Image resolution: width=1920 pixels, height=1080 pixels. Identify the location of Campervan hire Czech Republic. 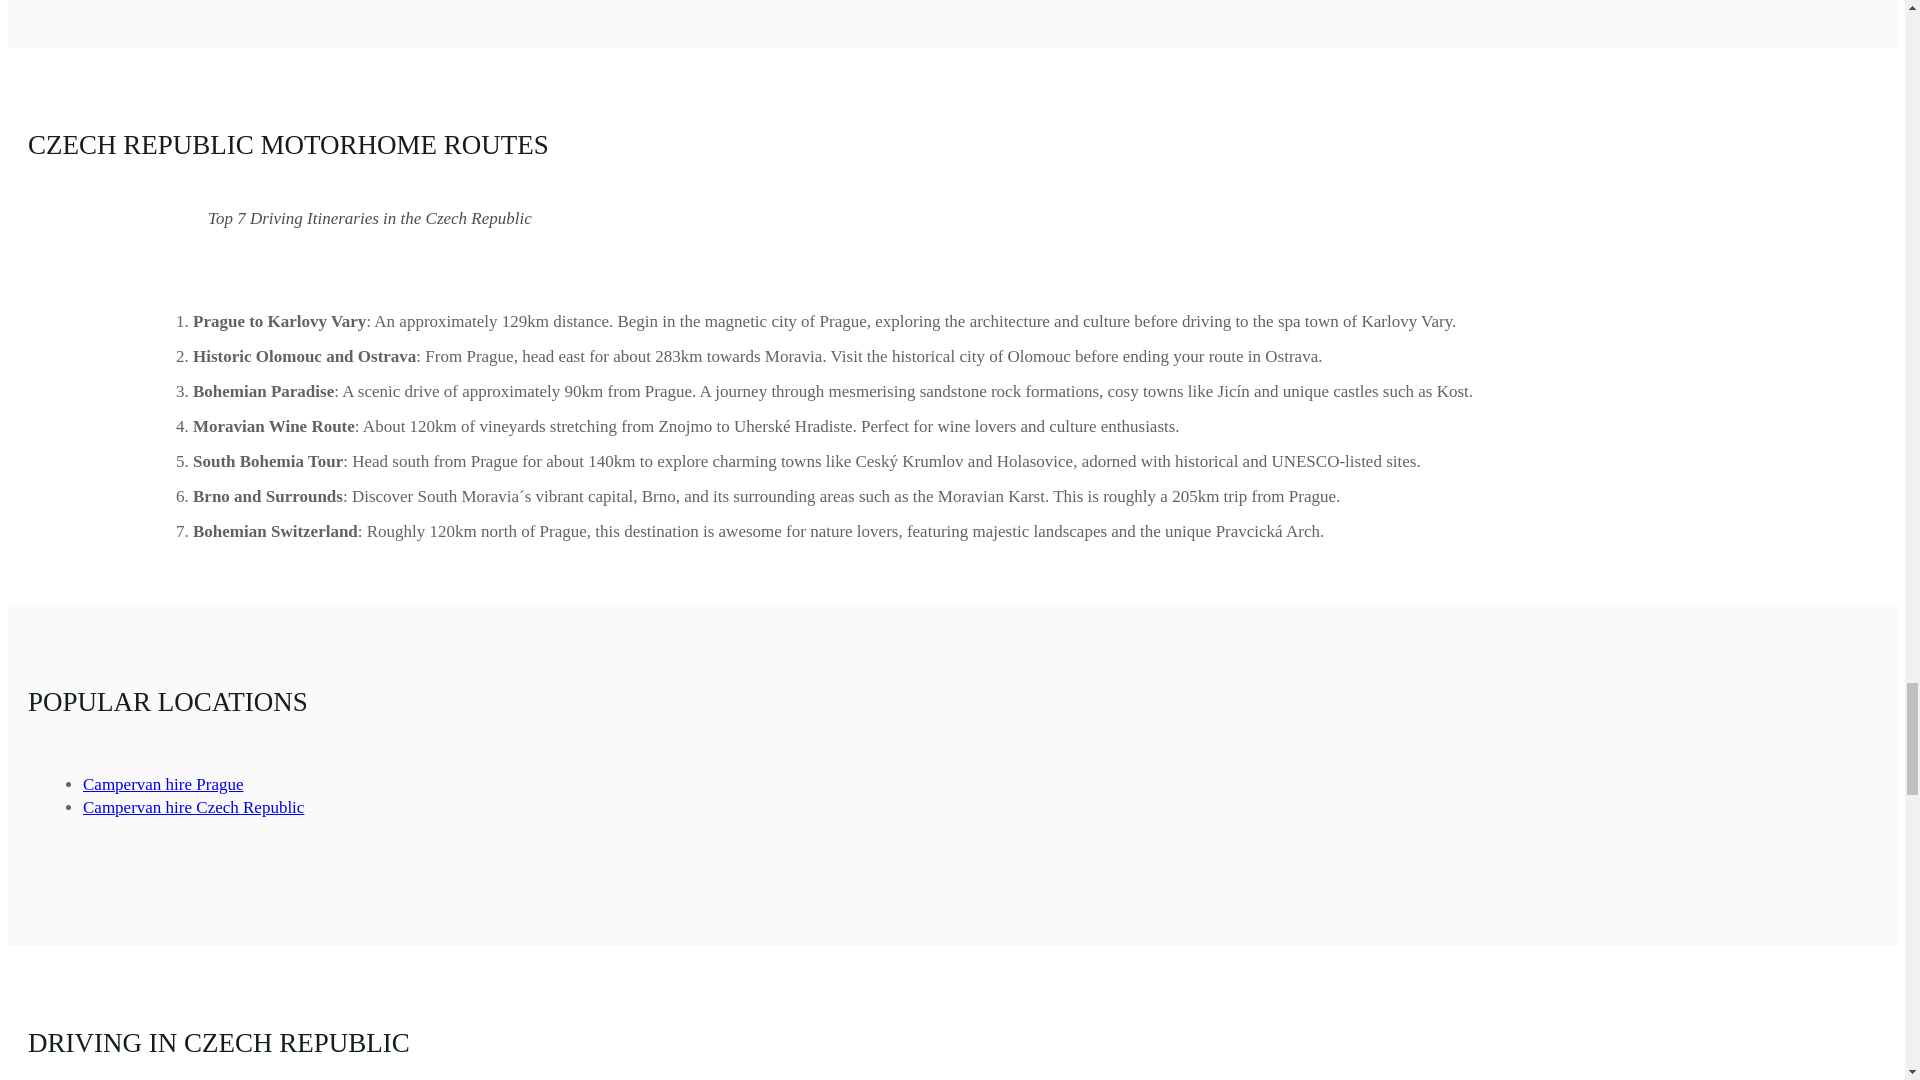
(192, 807).